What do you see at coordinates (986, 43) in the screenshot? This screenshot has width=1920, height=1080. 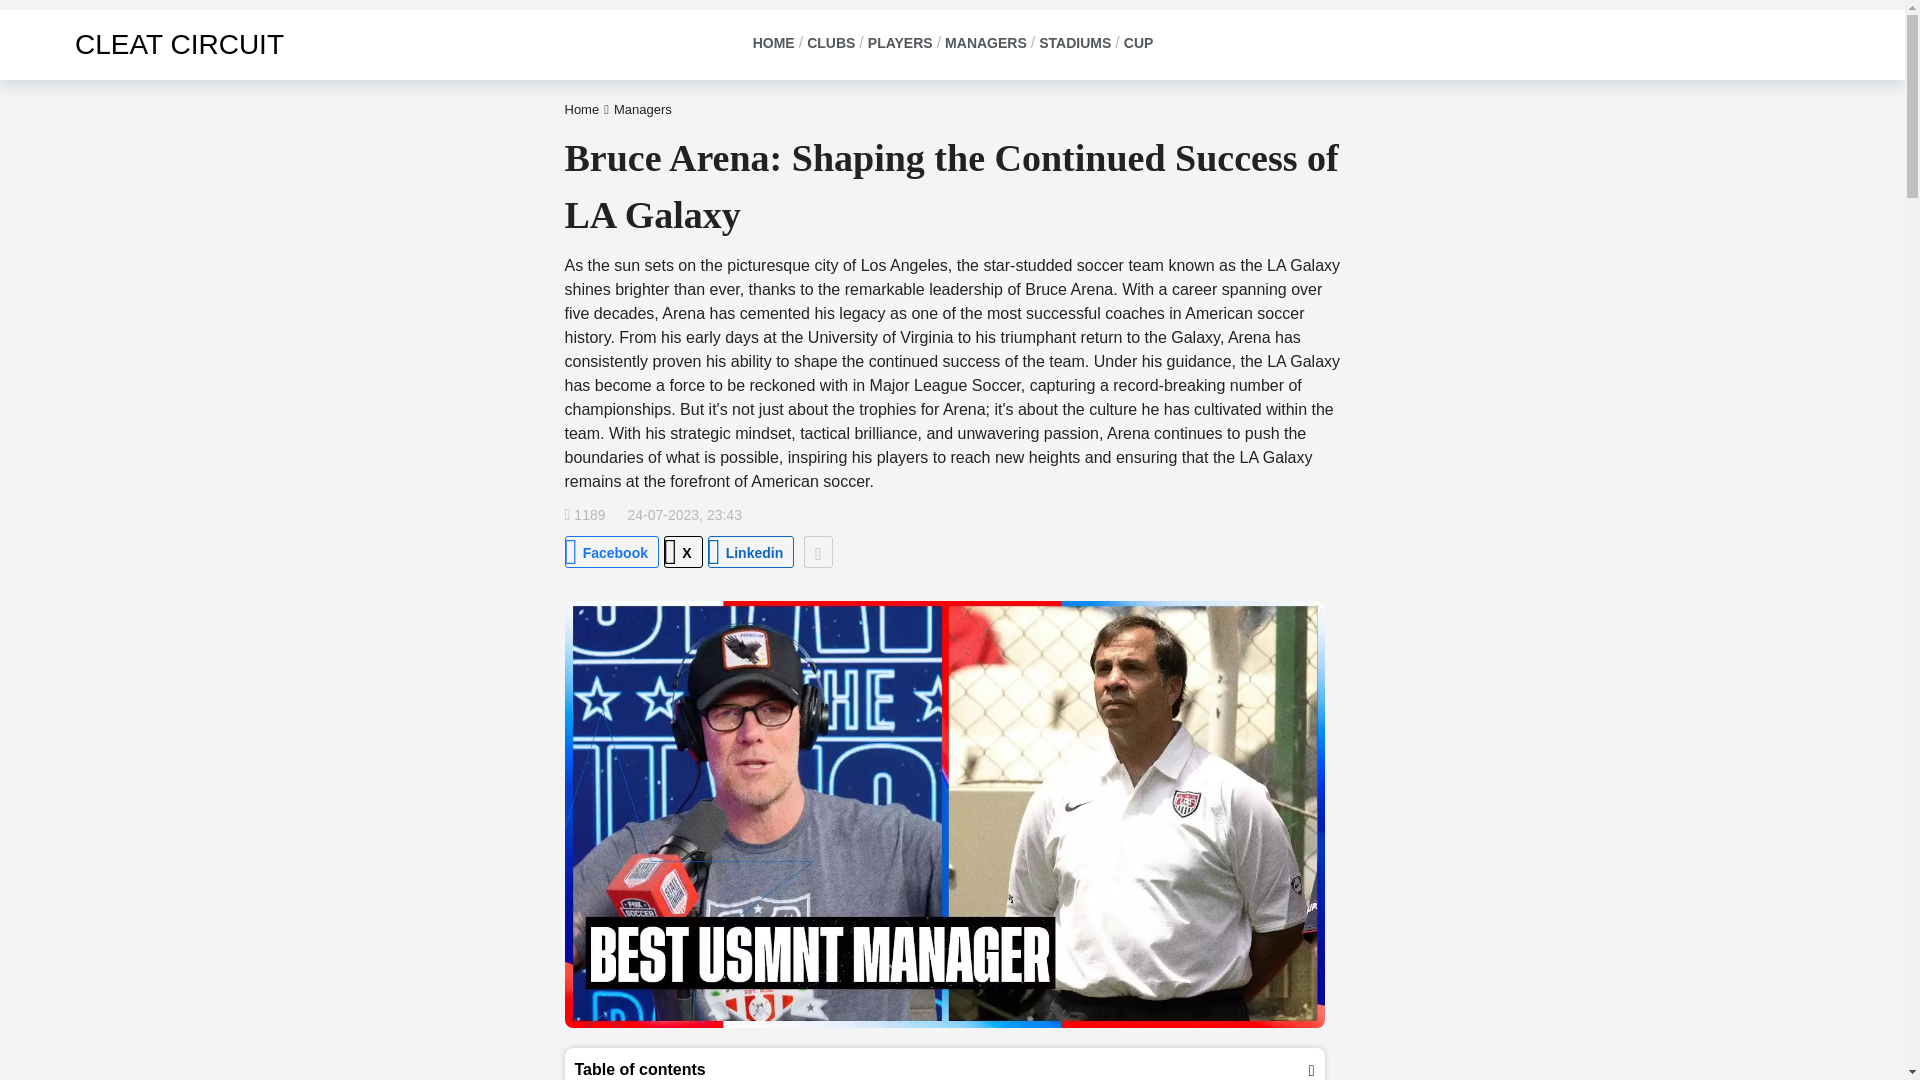 I see `MANAGERS` at bounding box center [986, 43].